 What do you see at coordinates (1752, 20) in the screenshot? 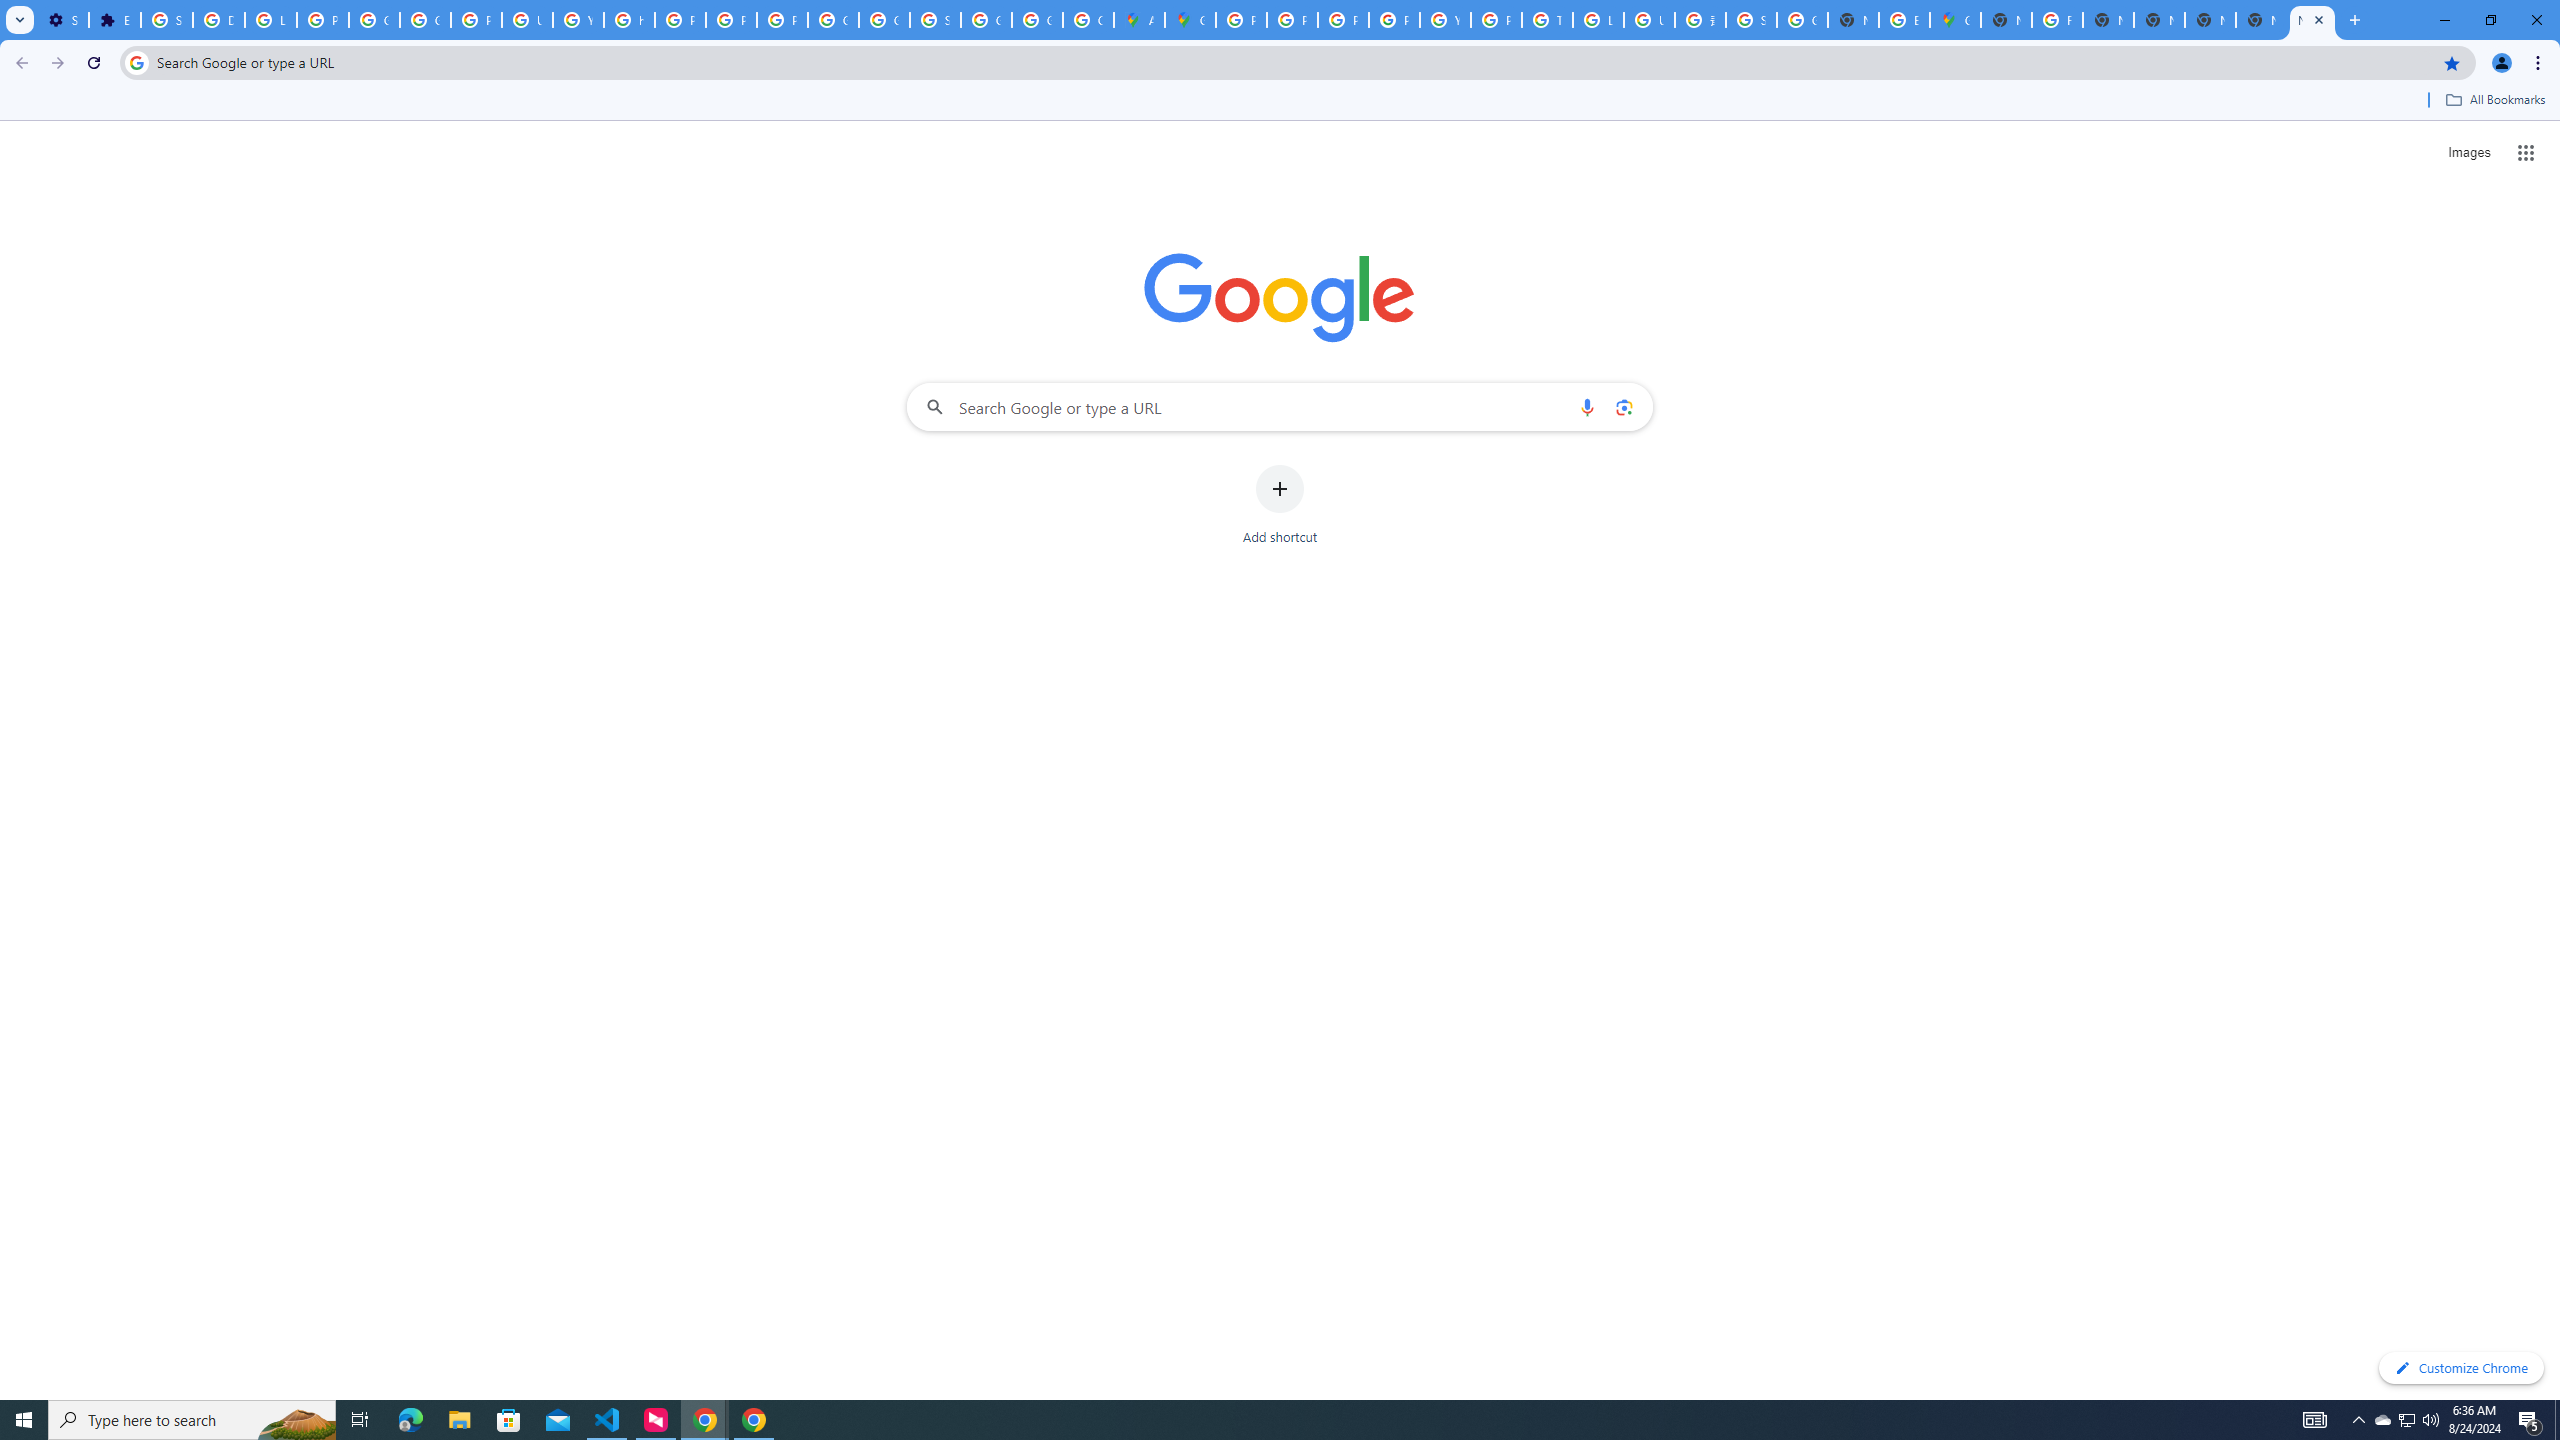
I see `Sign in - Google Accounts` at bounding box center [1752, 20].